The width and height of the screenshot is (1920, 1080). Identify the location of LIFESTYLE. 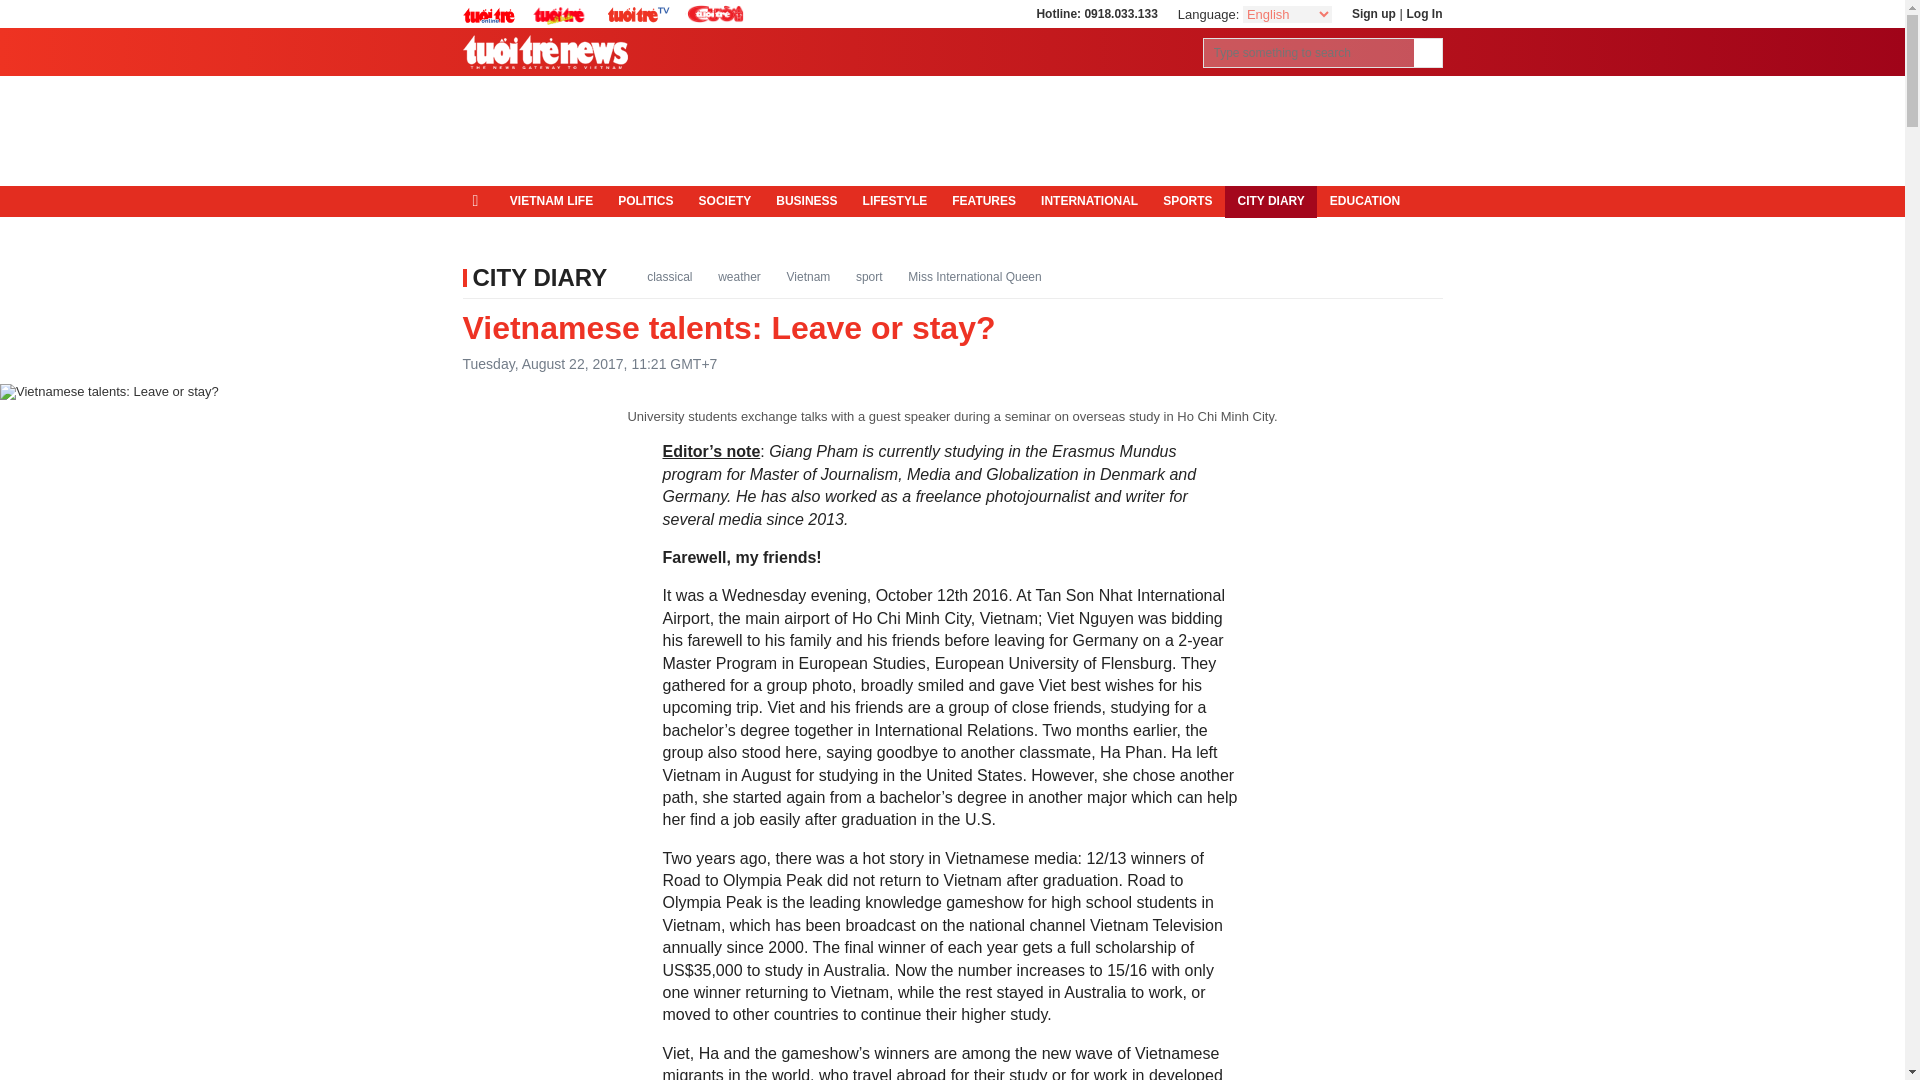
(895, 202).